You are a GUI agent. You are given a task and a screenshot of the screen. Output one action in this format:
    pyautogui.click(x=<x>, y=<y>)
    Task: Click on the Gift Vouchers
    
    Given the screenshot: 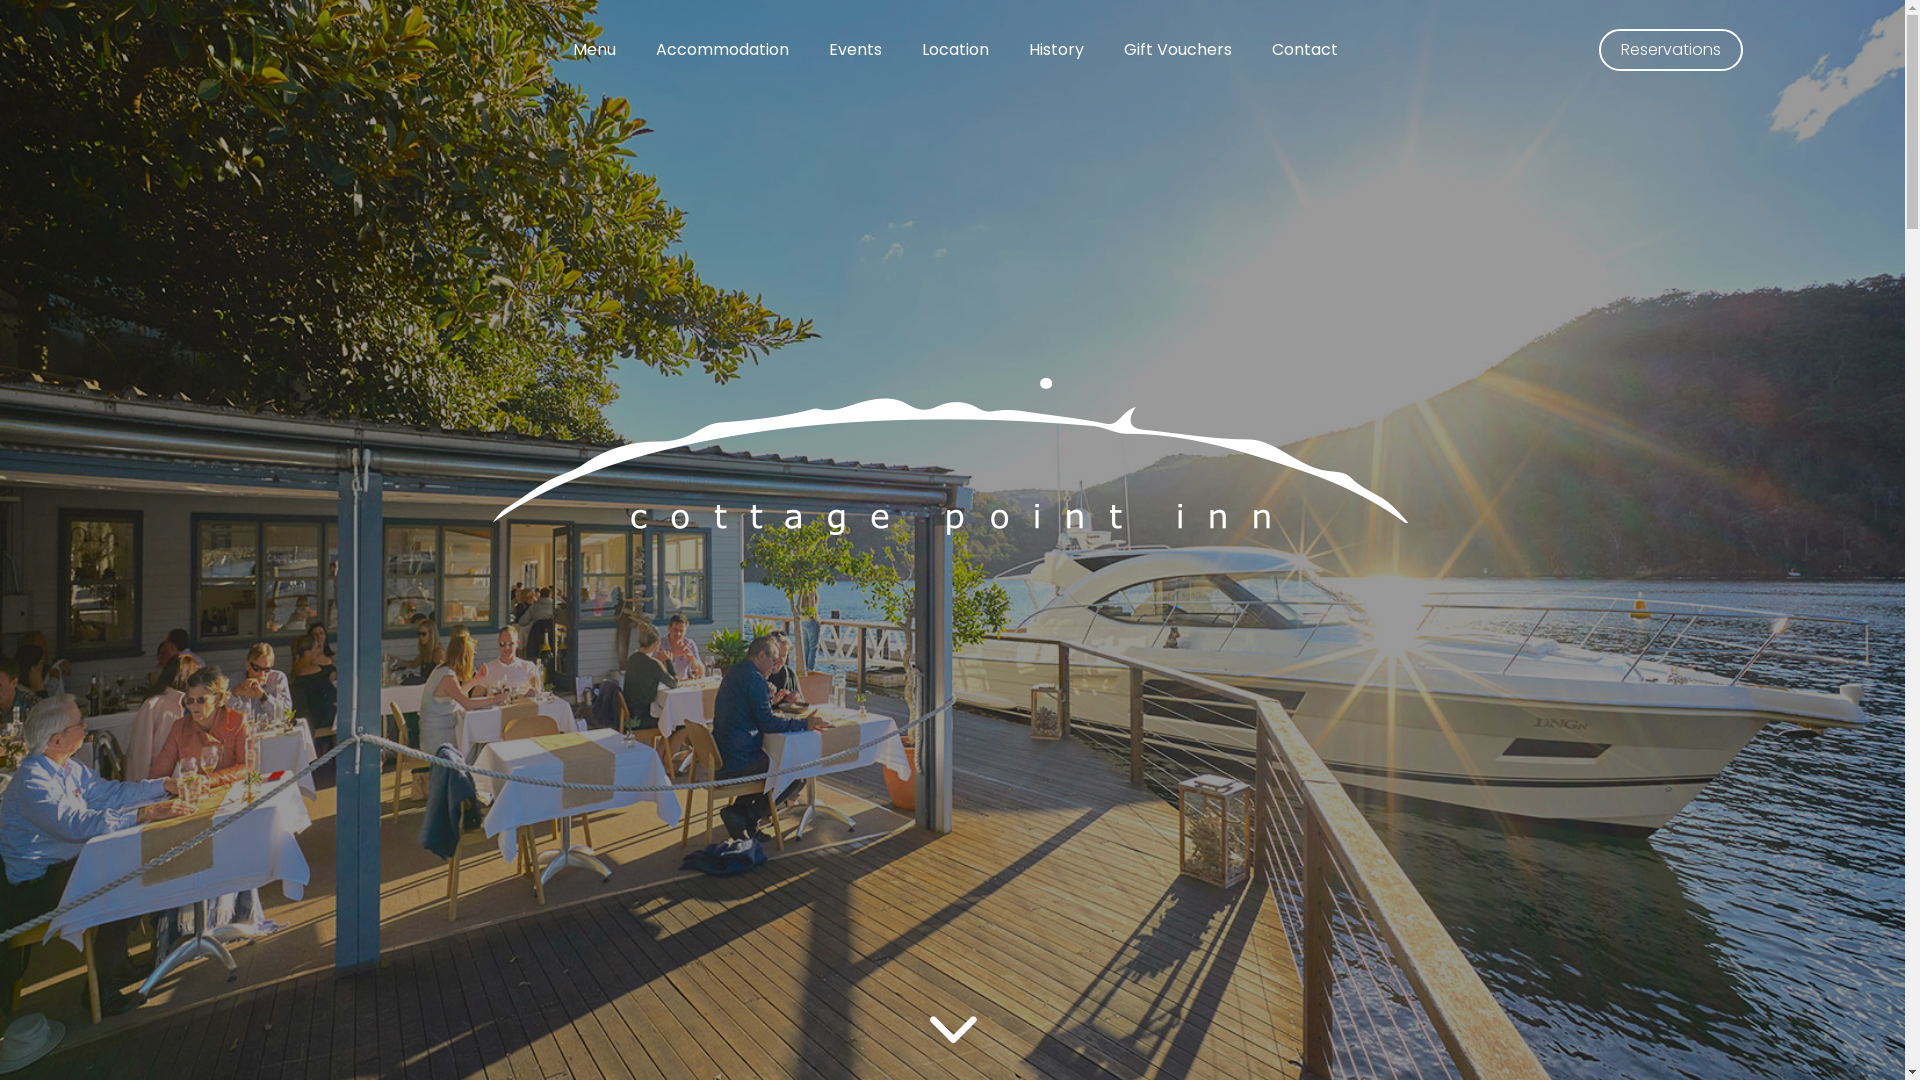 What is the action you would take?
    pyautogui.click(x=1178, y=50)
    